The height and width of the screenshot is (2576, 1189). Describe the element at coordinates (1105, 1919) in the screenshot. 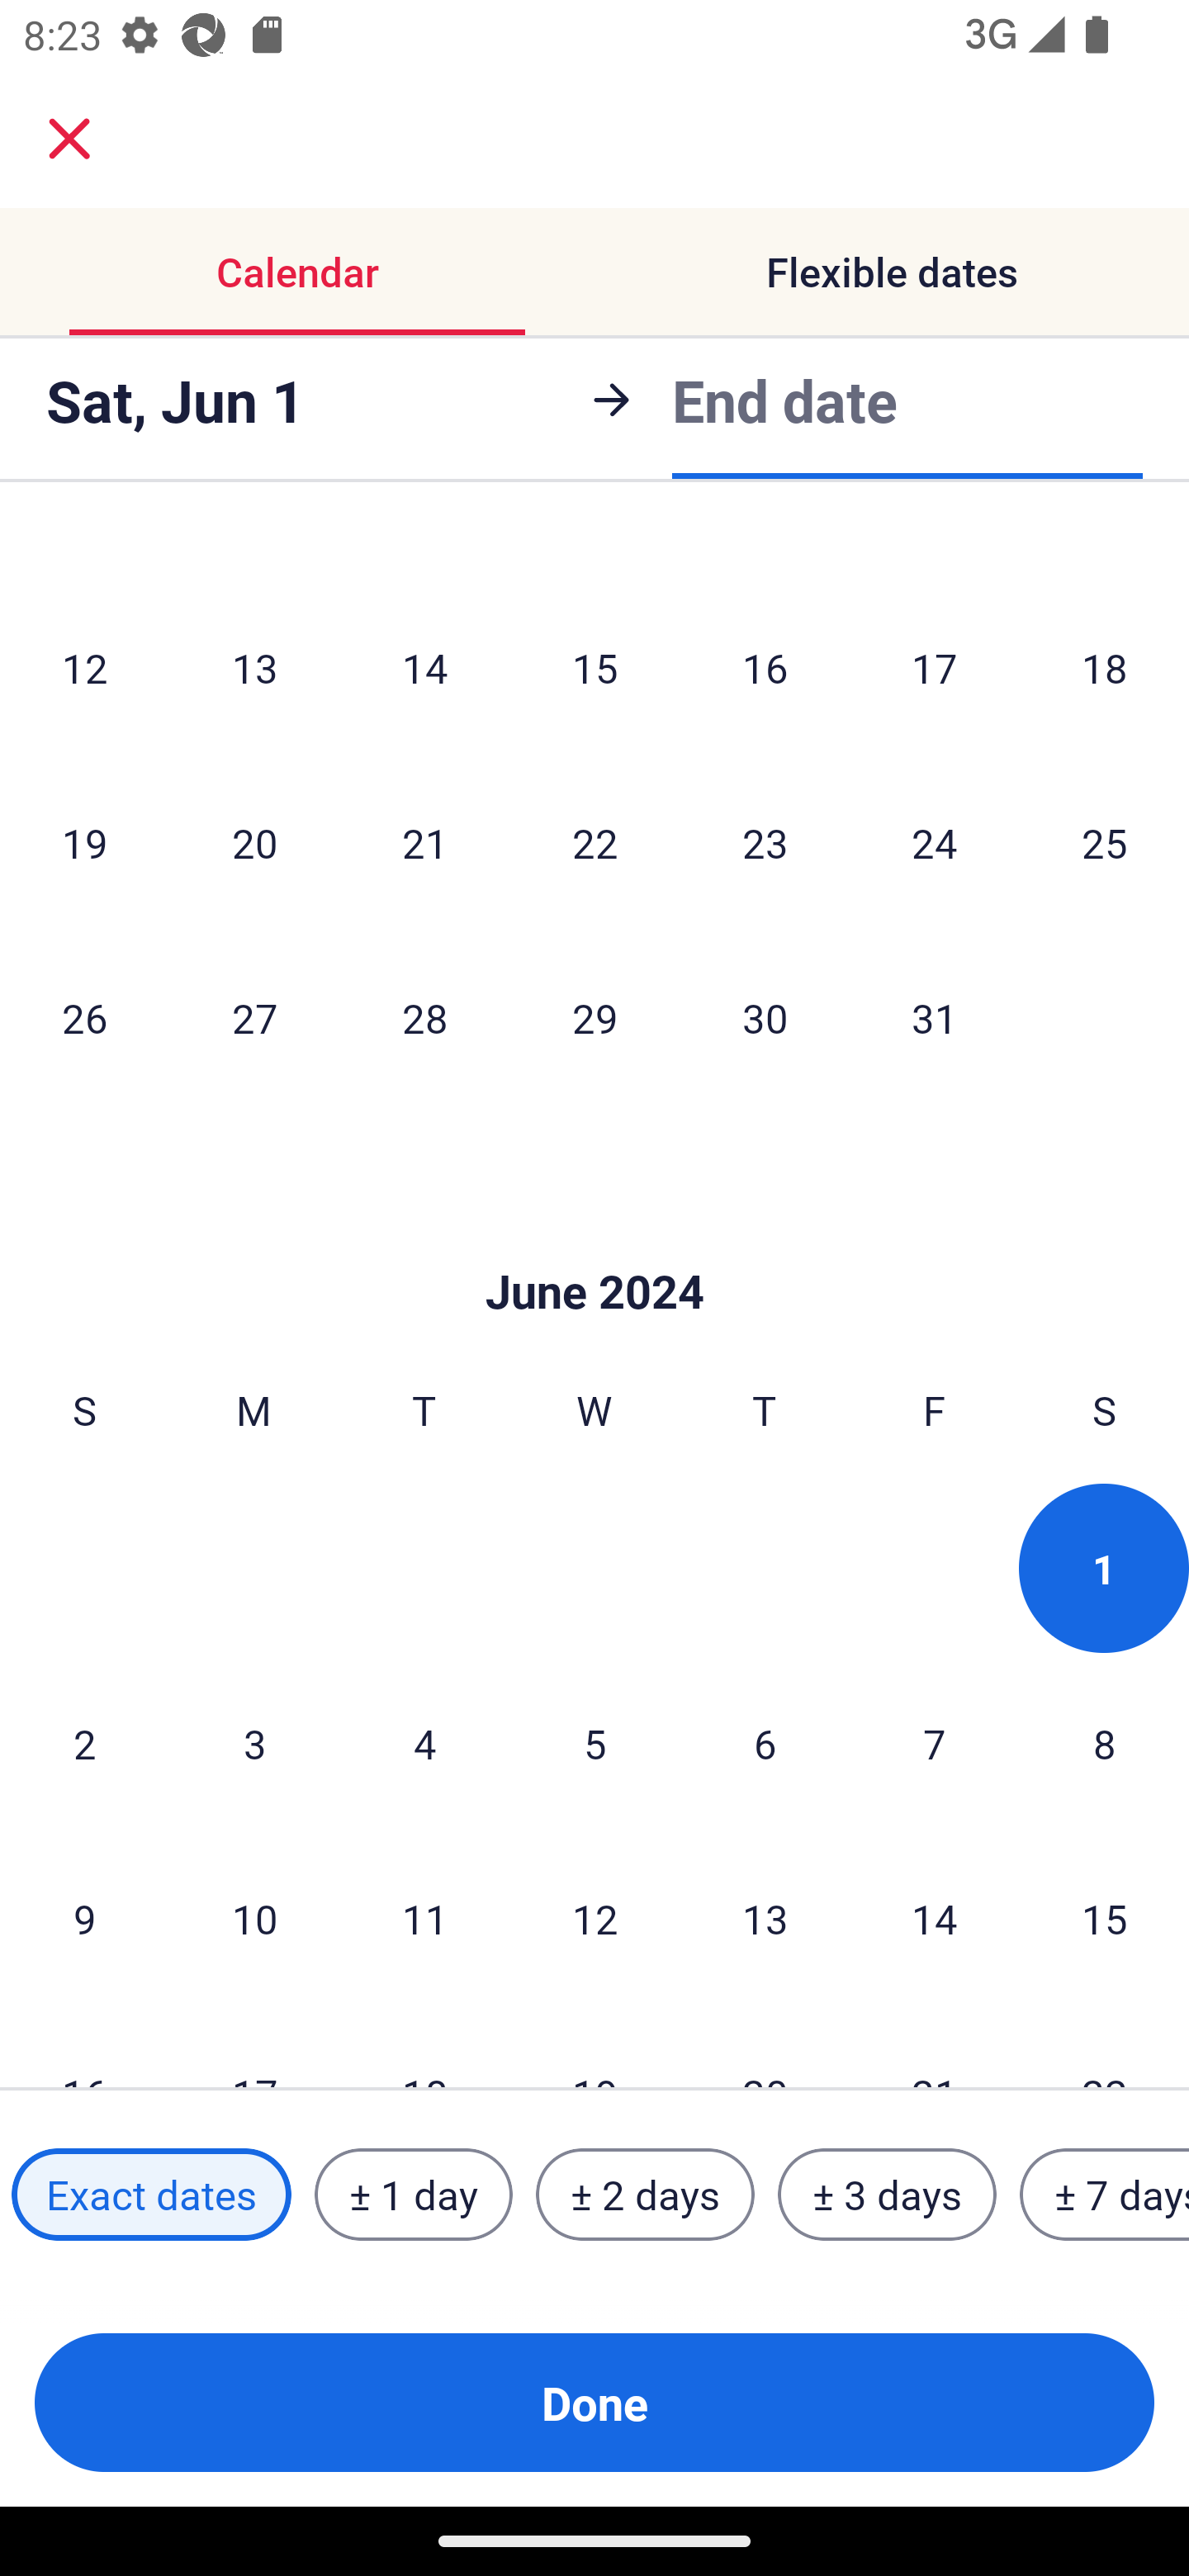

I see `15 Saturday, June 15, 2024` at that location.